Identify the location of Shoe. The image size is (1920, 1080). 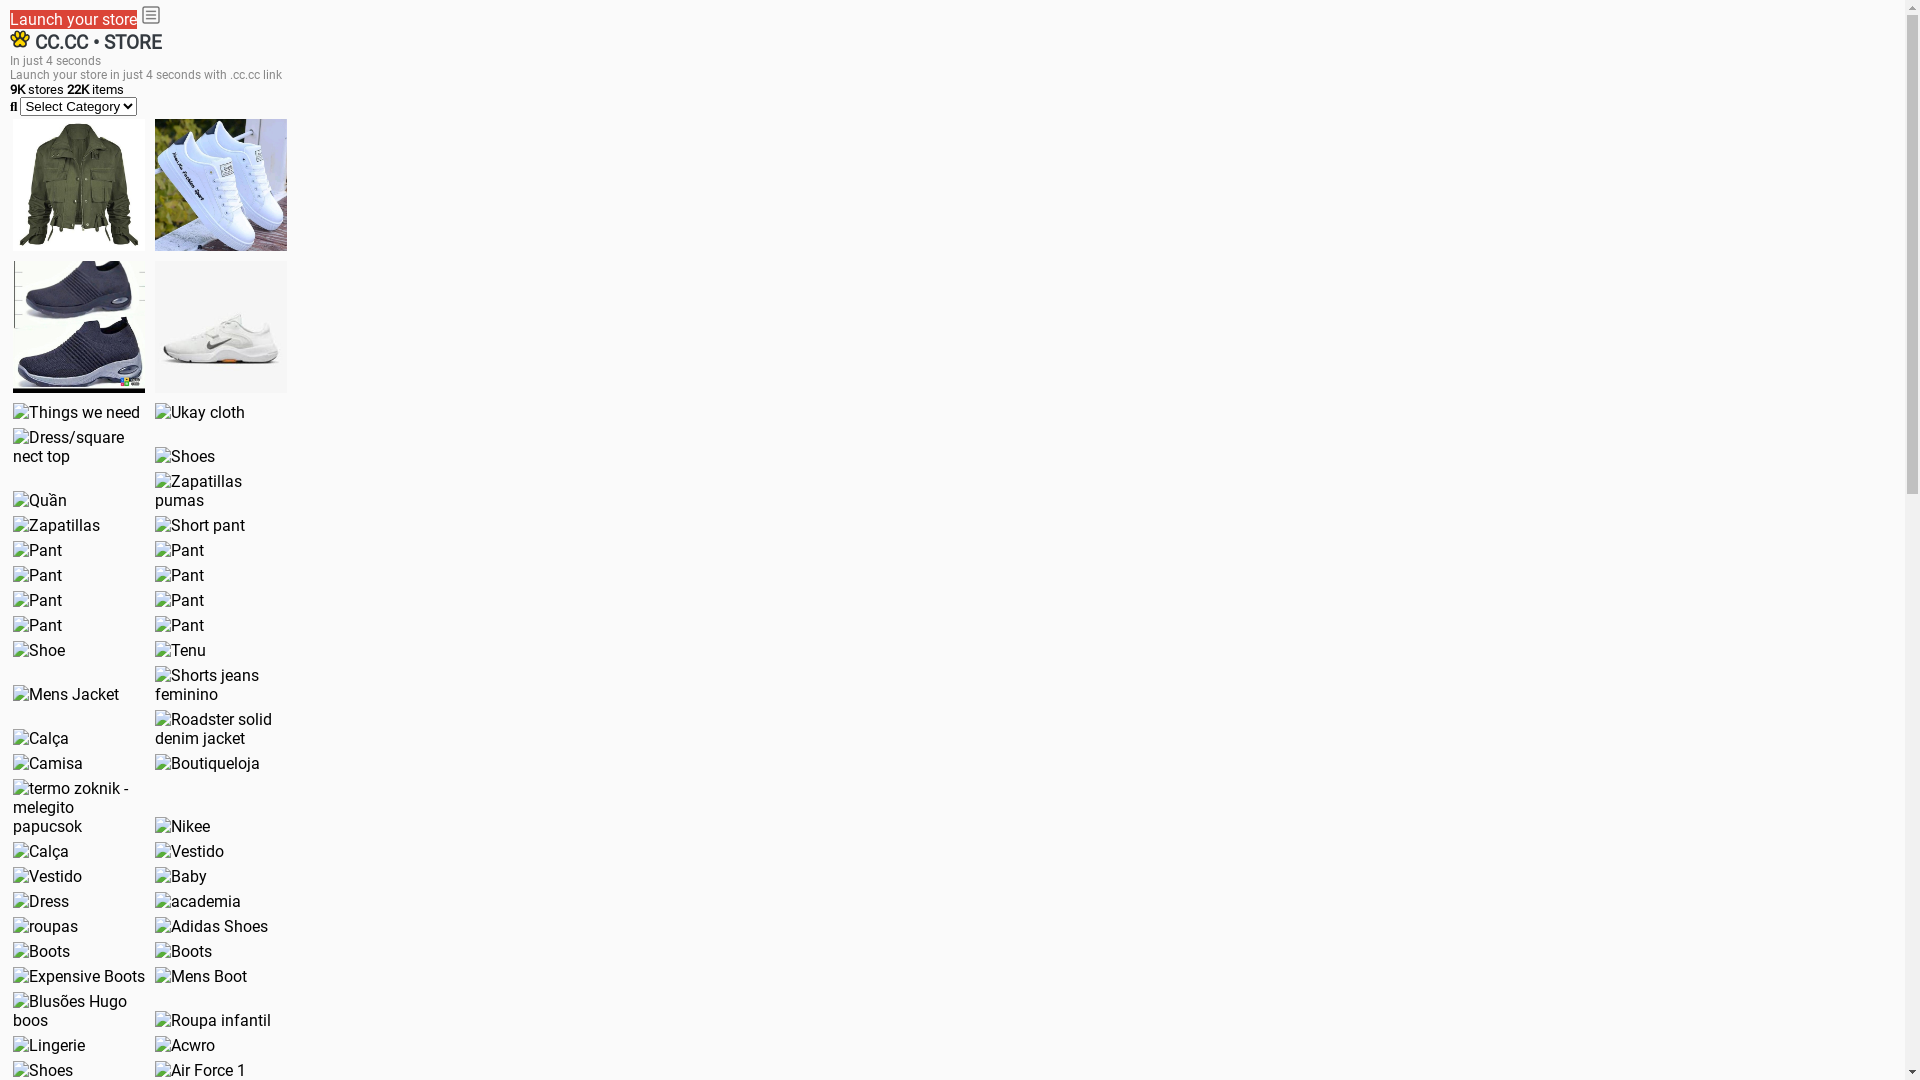
(39, 650).